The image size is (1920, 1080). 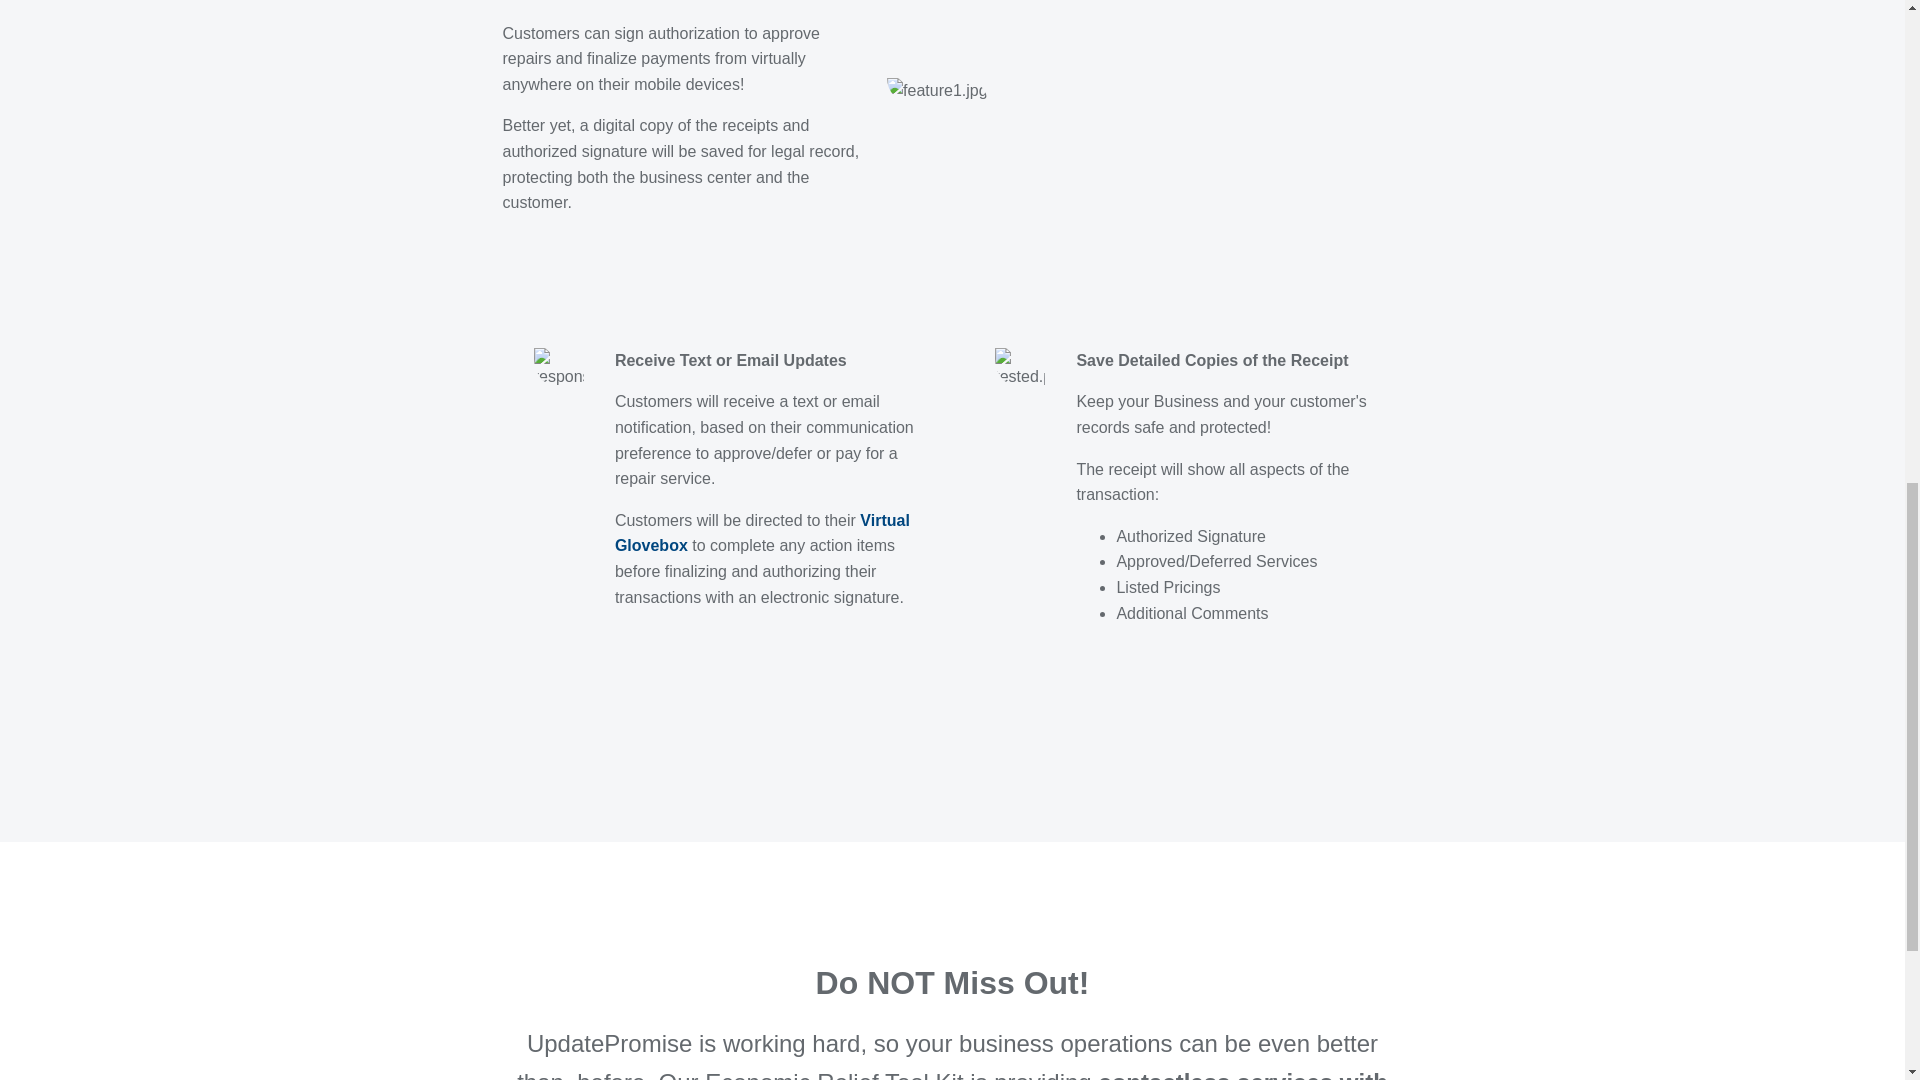 What do you see at coordinates (1030, 368) in the screenshot?
I see `tested.png` at bounding box center [1030, 368].